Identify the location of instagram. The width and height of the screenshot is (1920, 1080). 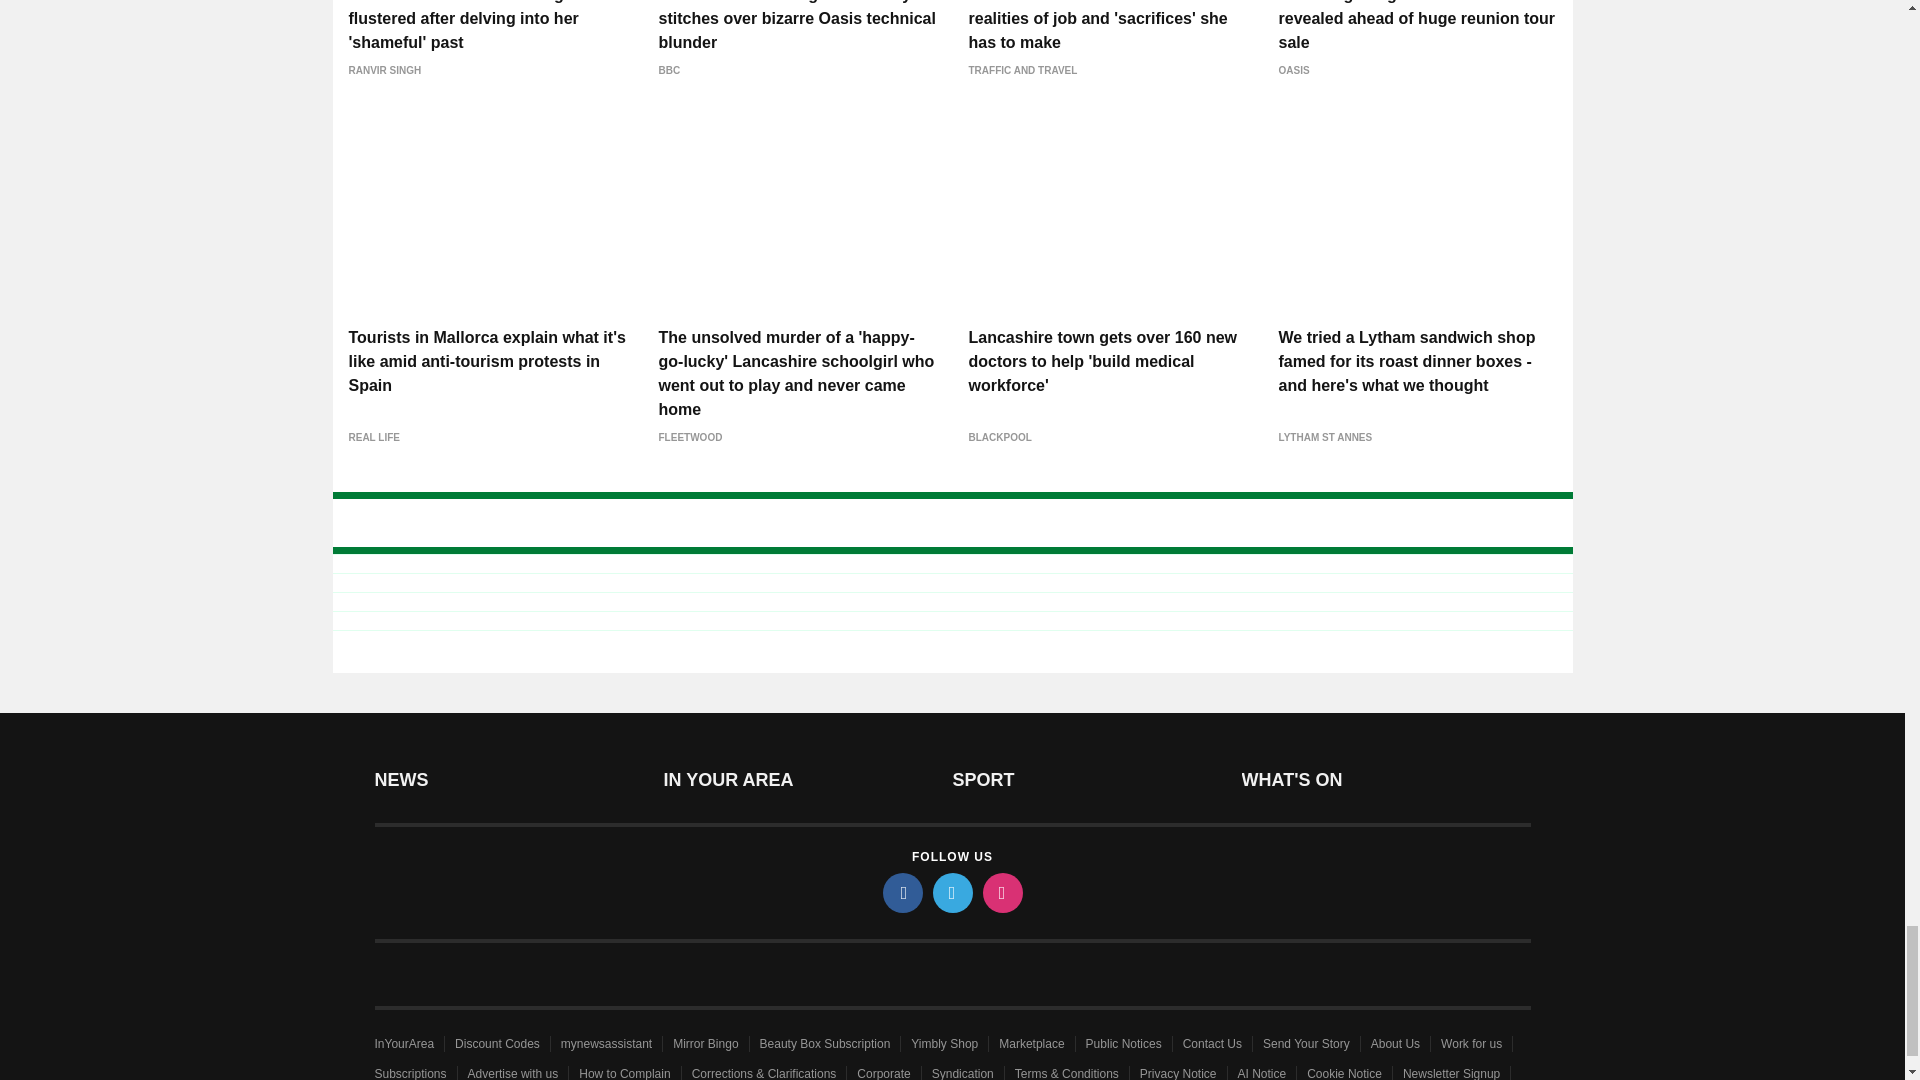
(1001, 892).